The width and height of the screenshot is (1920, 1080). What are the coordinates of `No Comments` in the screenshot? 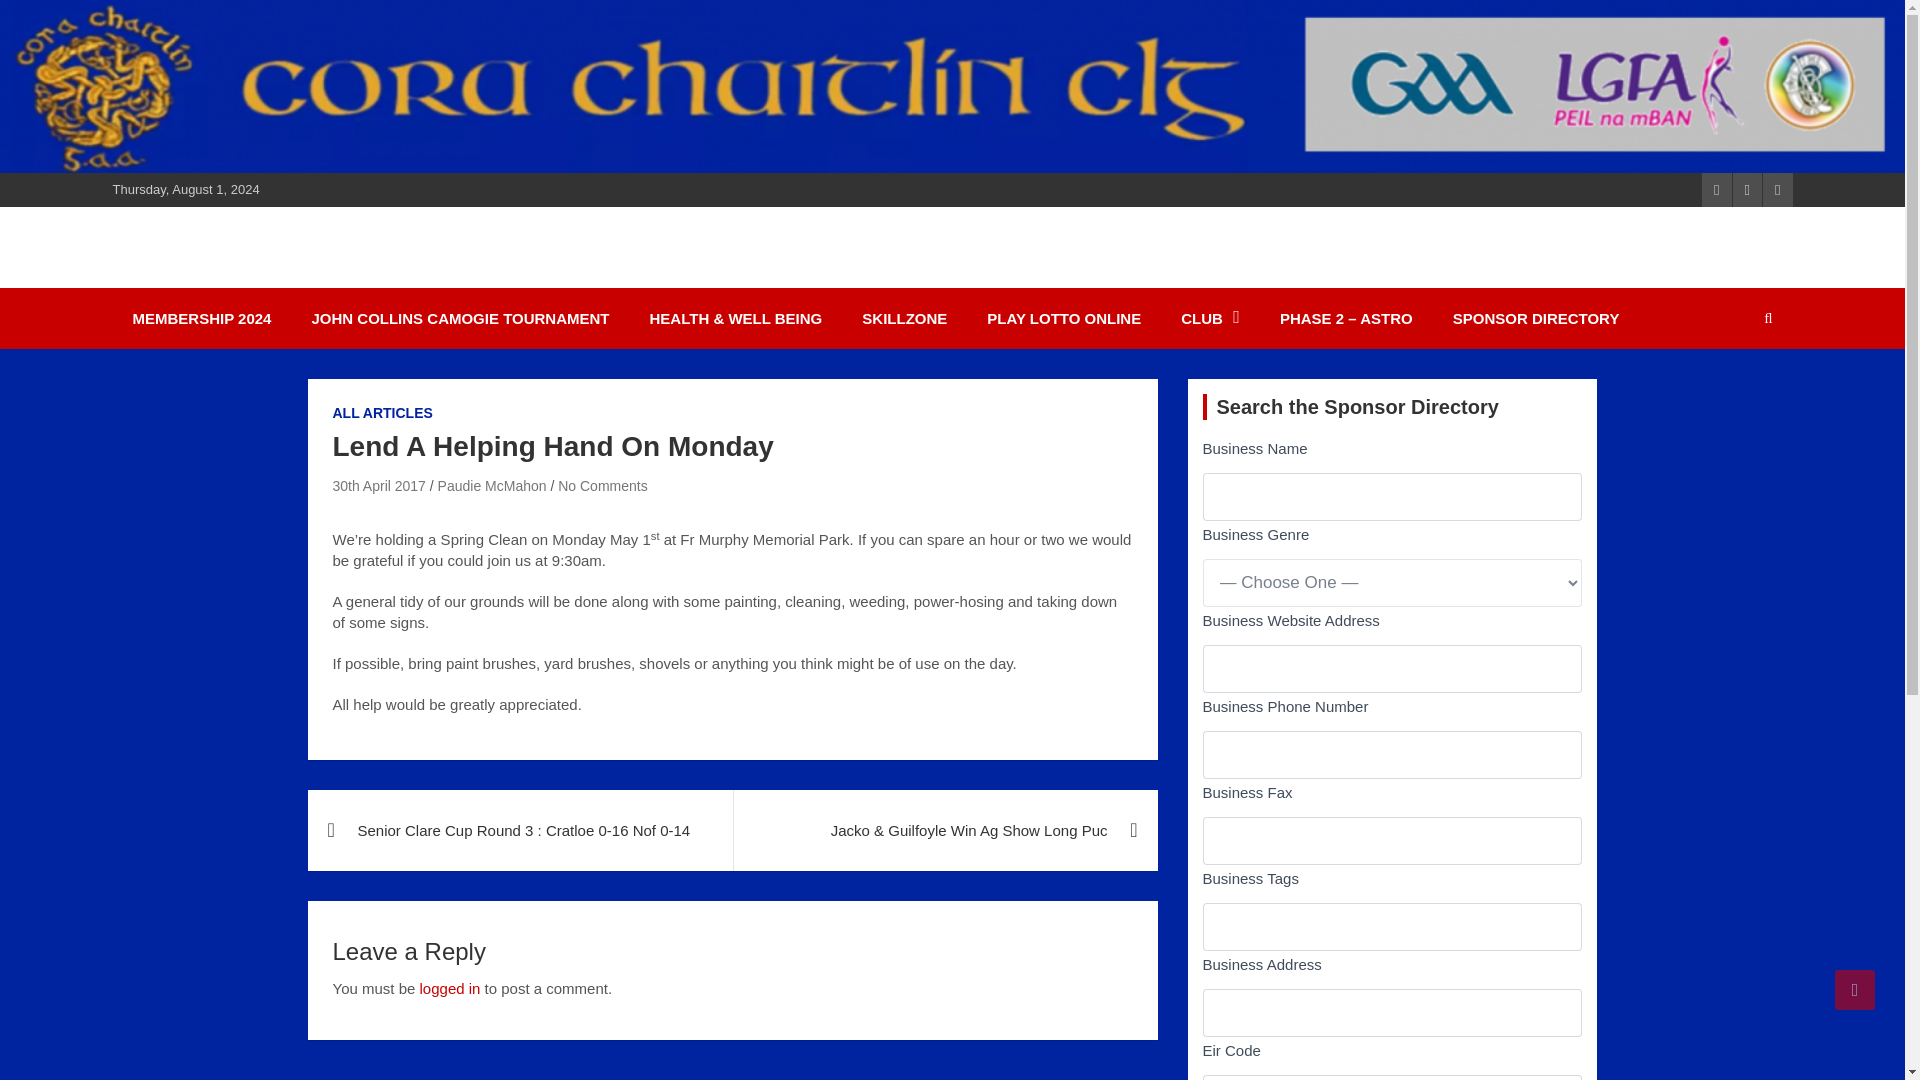 It's located at (602, 486).